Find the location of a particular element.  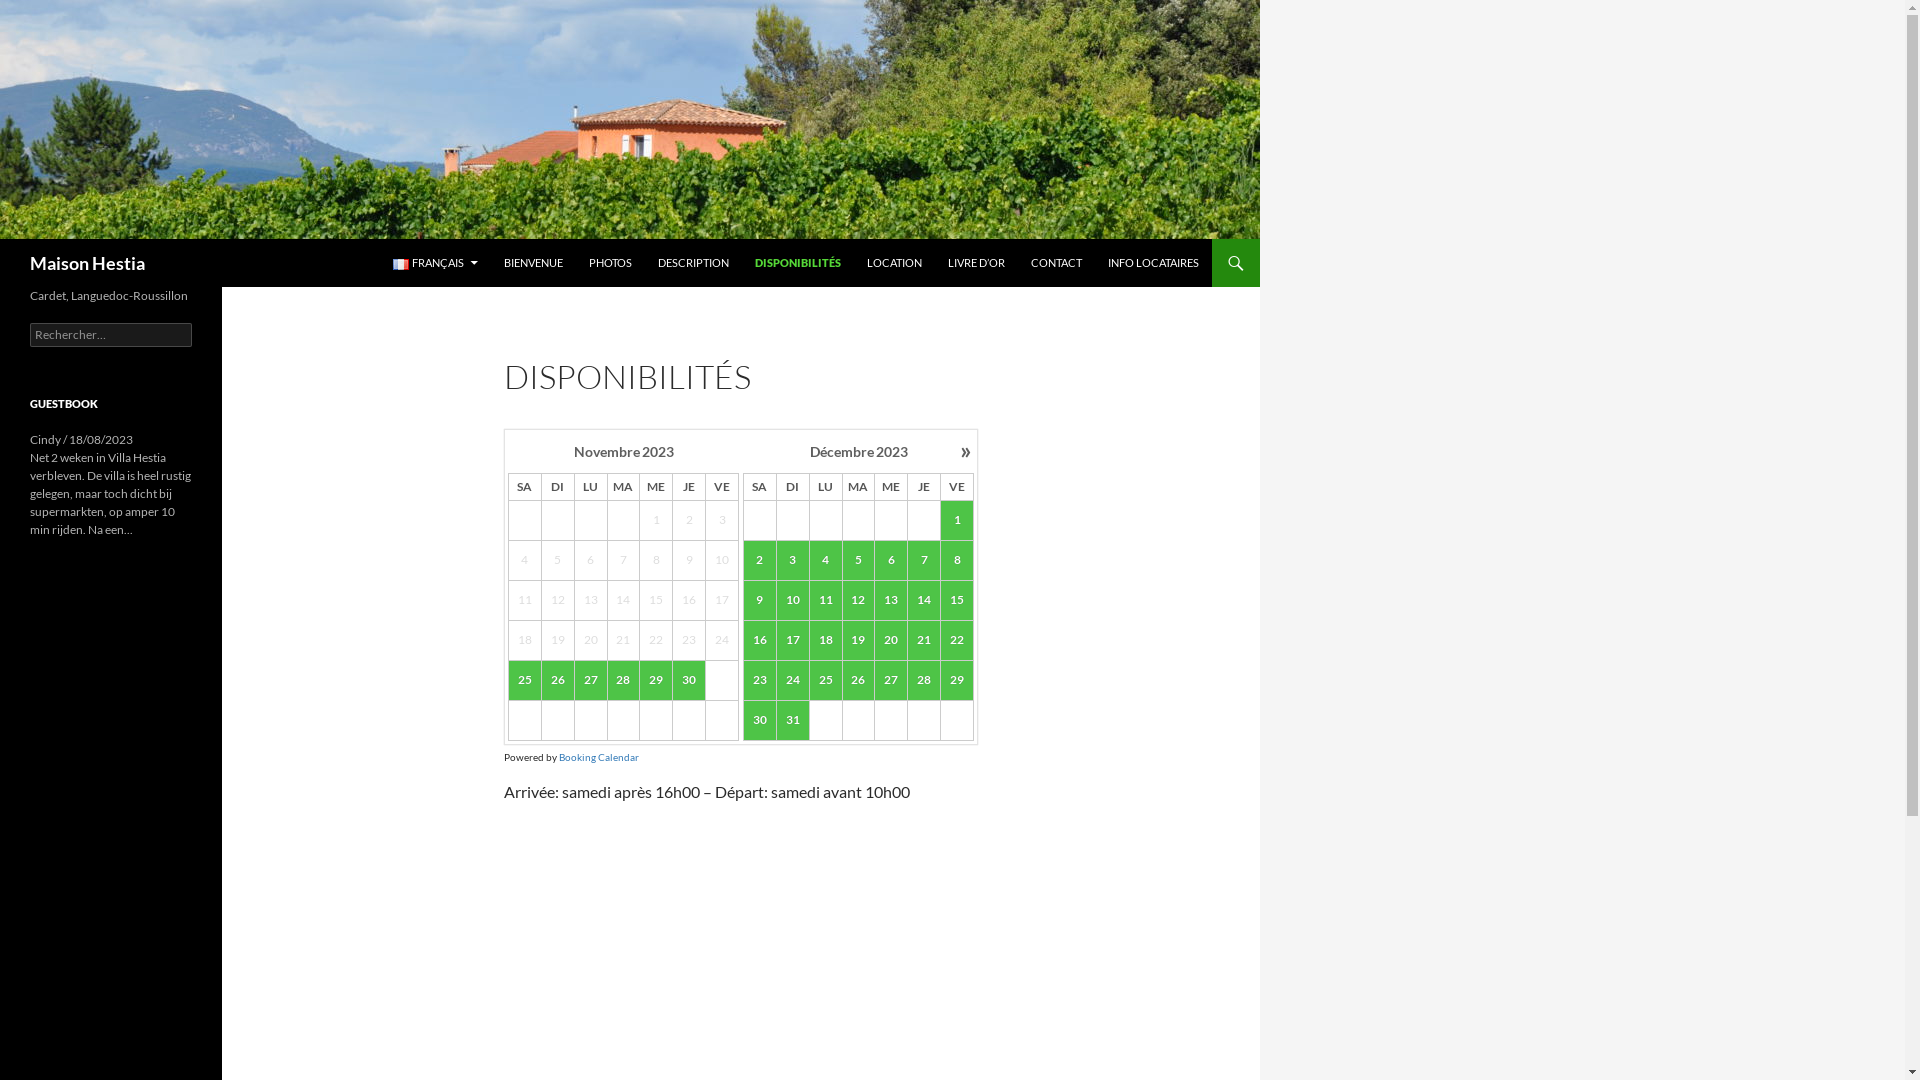

20 is located at coordinates (891, 640).